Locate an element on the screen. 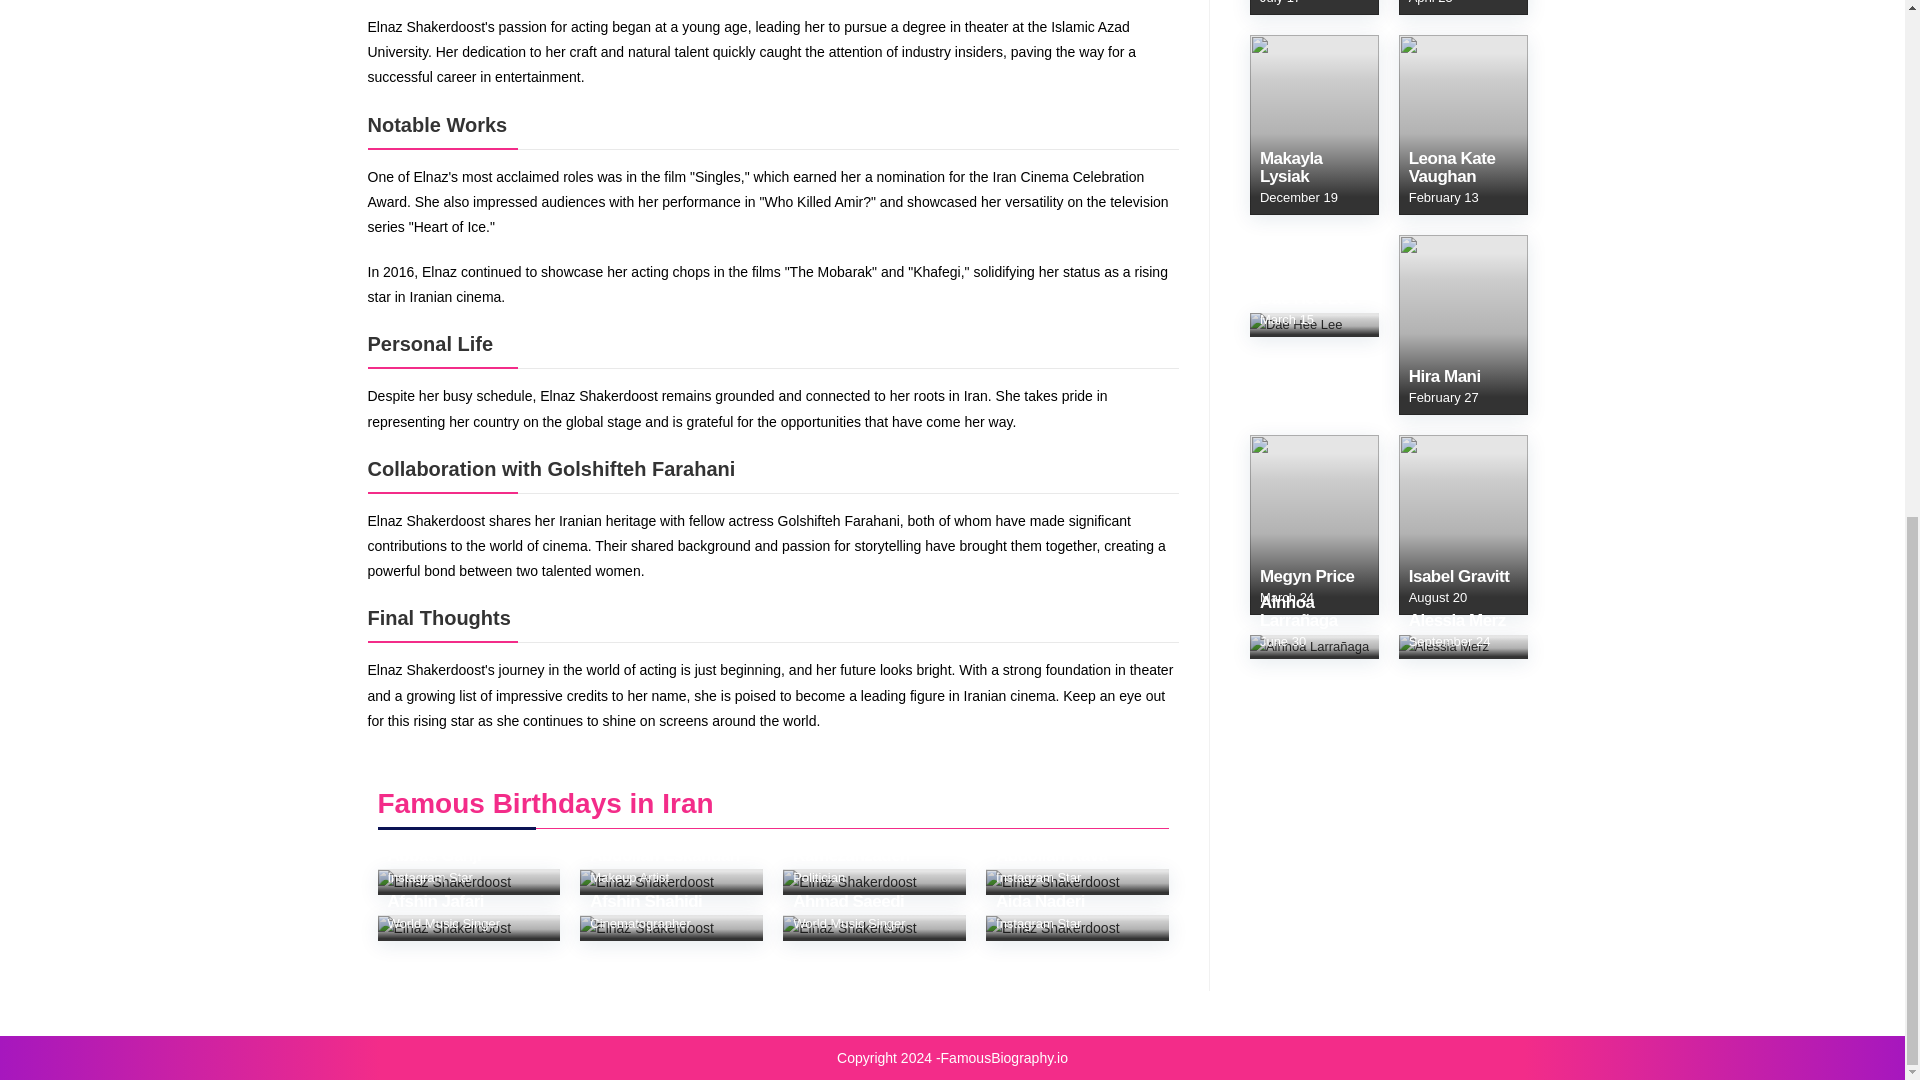  Elnaz Shakerdoost is located at coordinates (445, 882).